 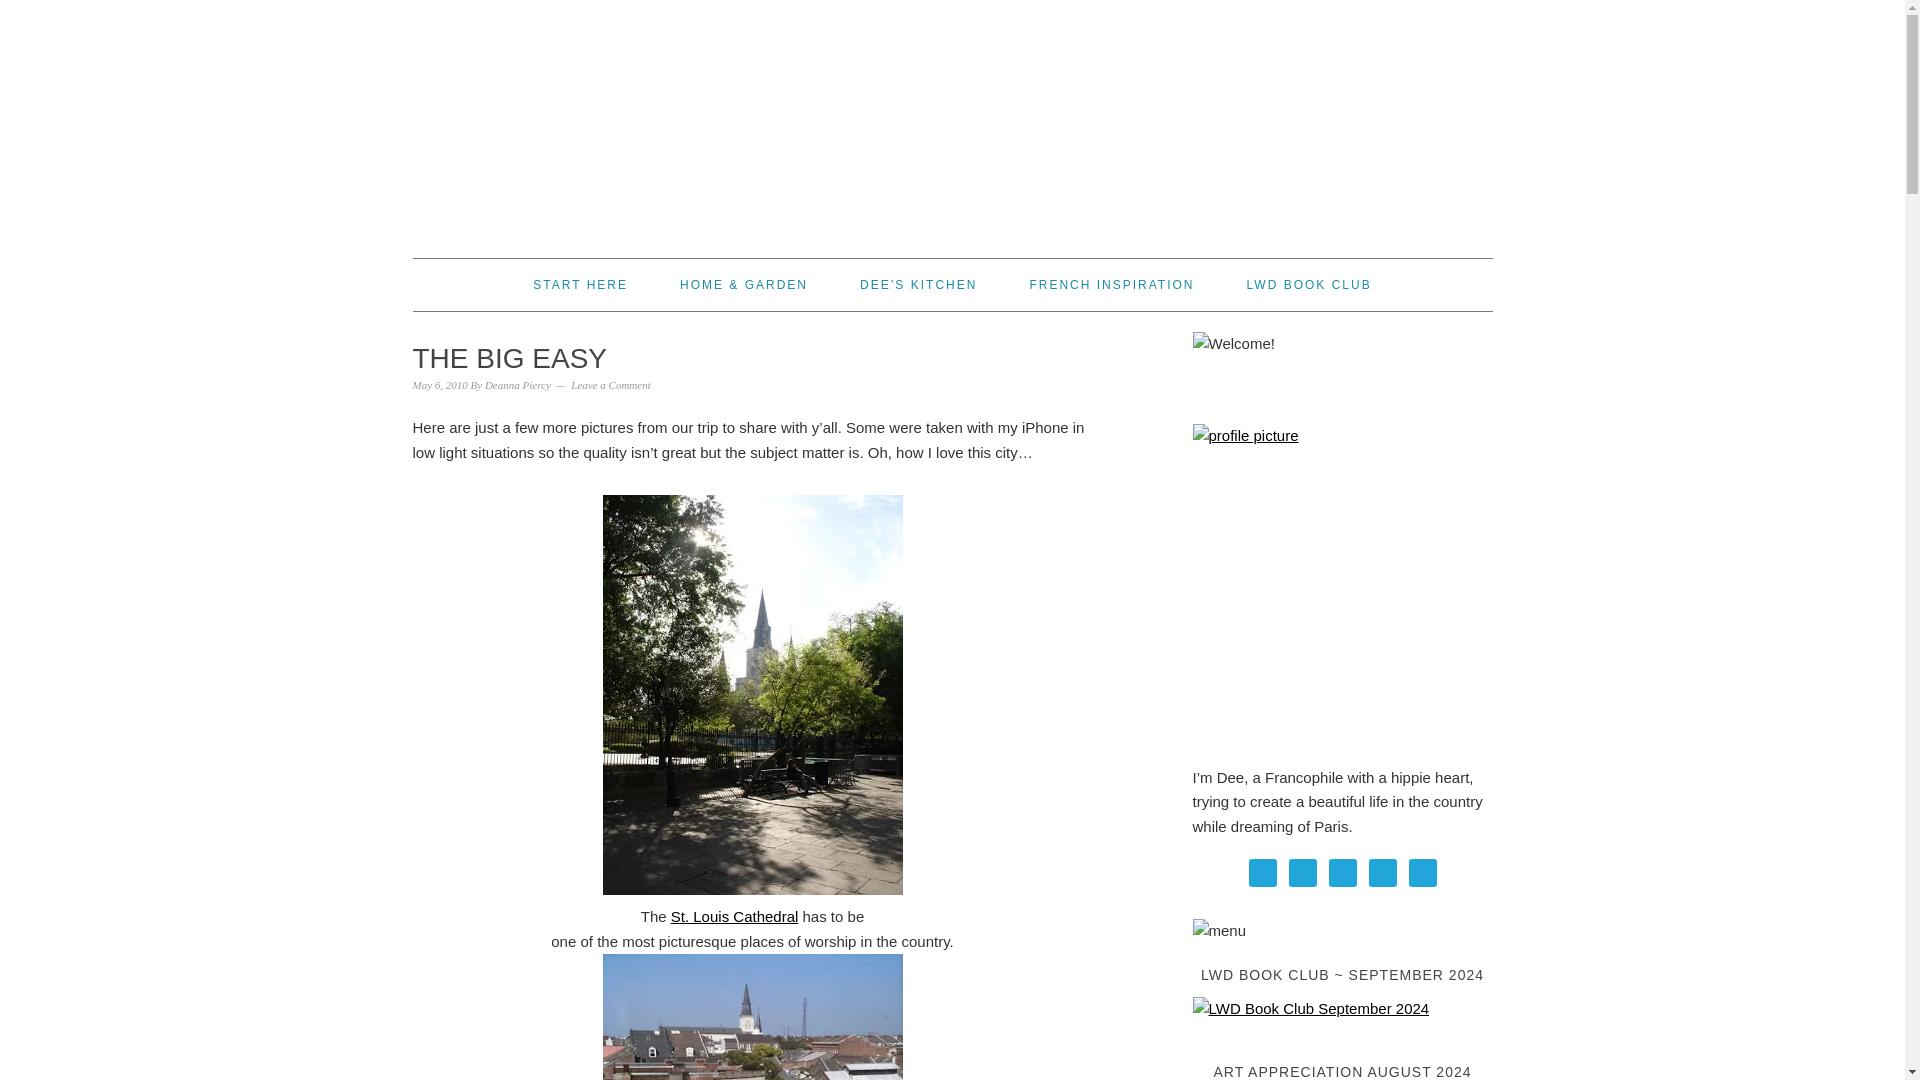 What do you see at coordinates (610, 384) in the screenshot?
I see `Leave a Comment` at bounding box center [610, 384].